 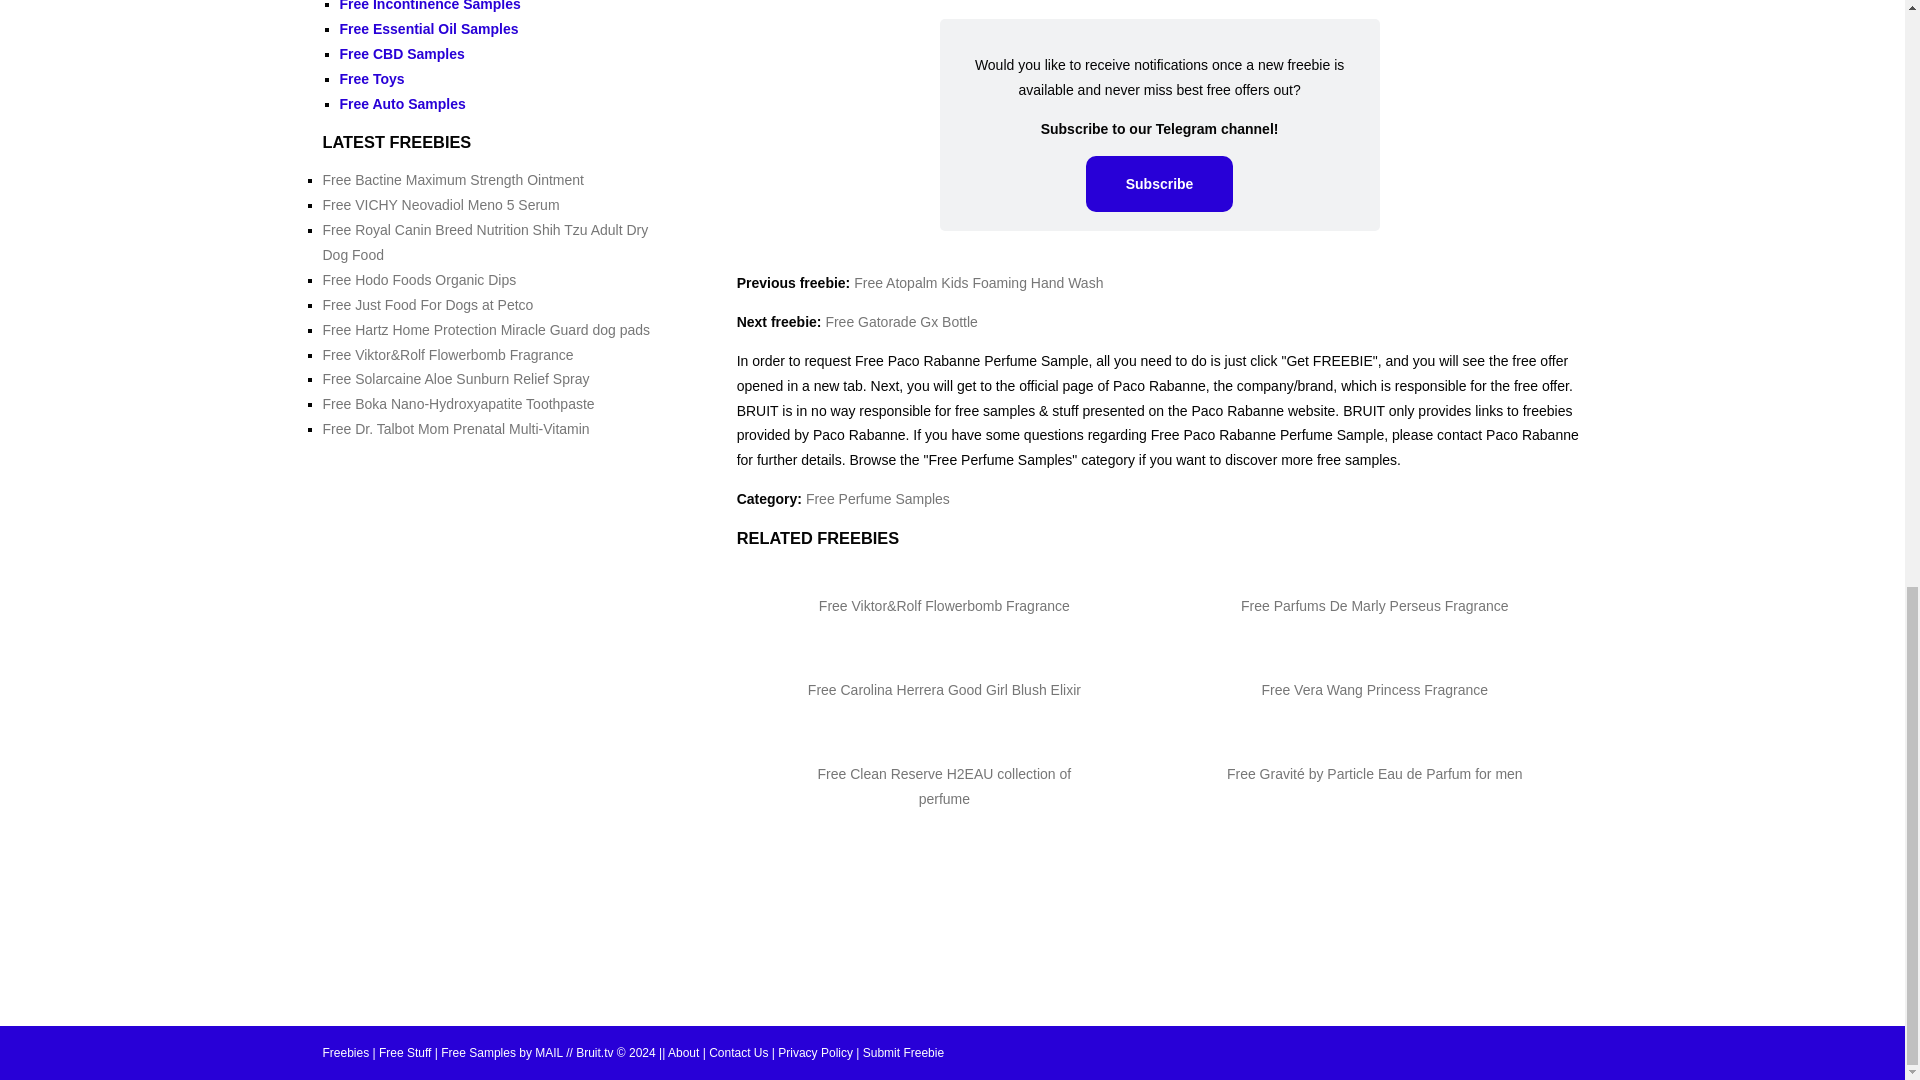 What do you see at coordinates (978, 282) in the screenshot?
I see `Free Atopalm Kids Foaming Hand Wash` at bounding box center [978, 282].